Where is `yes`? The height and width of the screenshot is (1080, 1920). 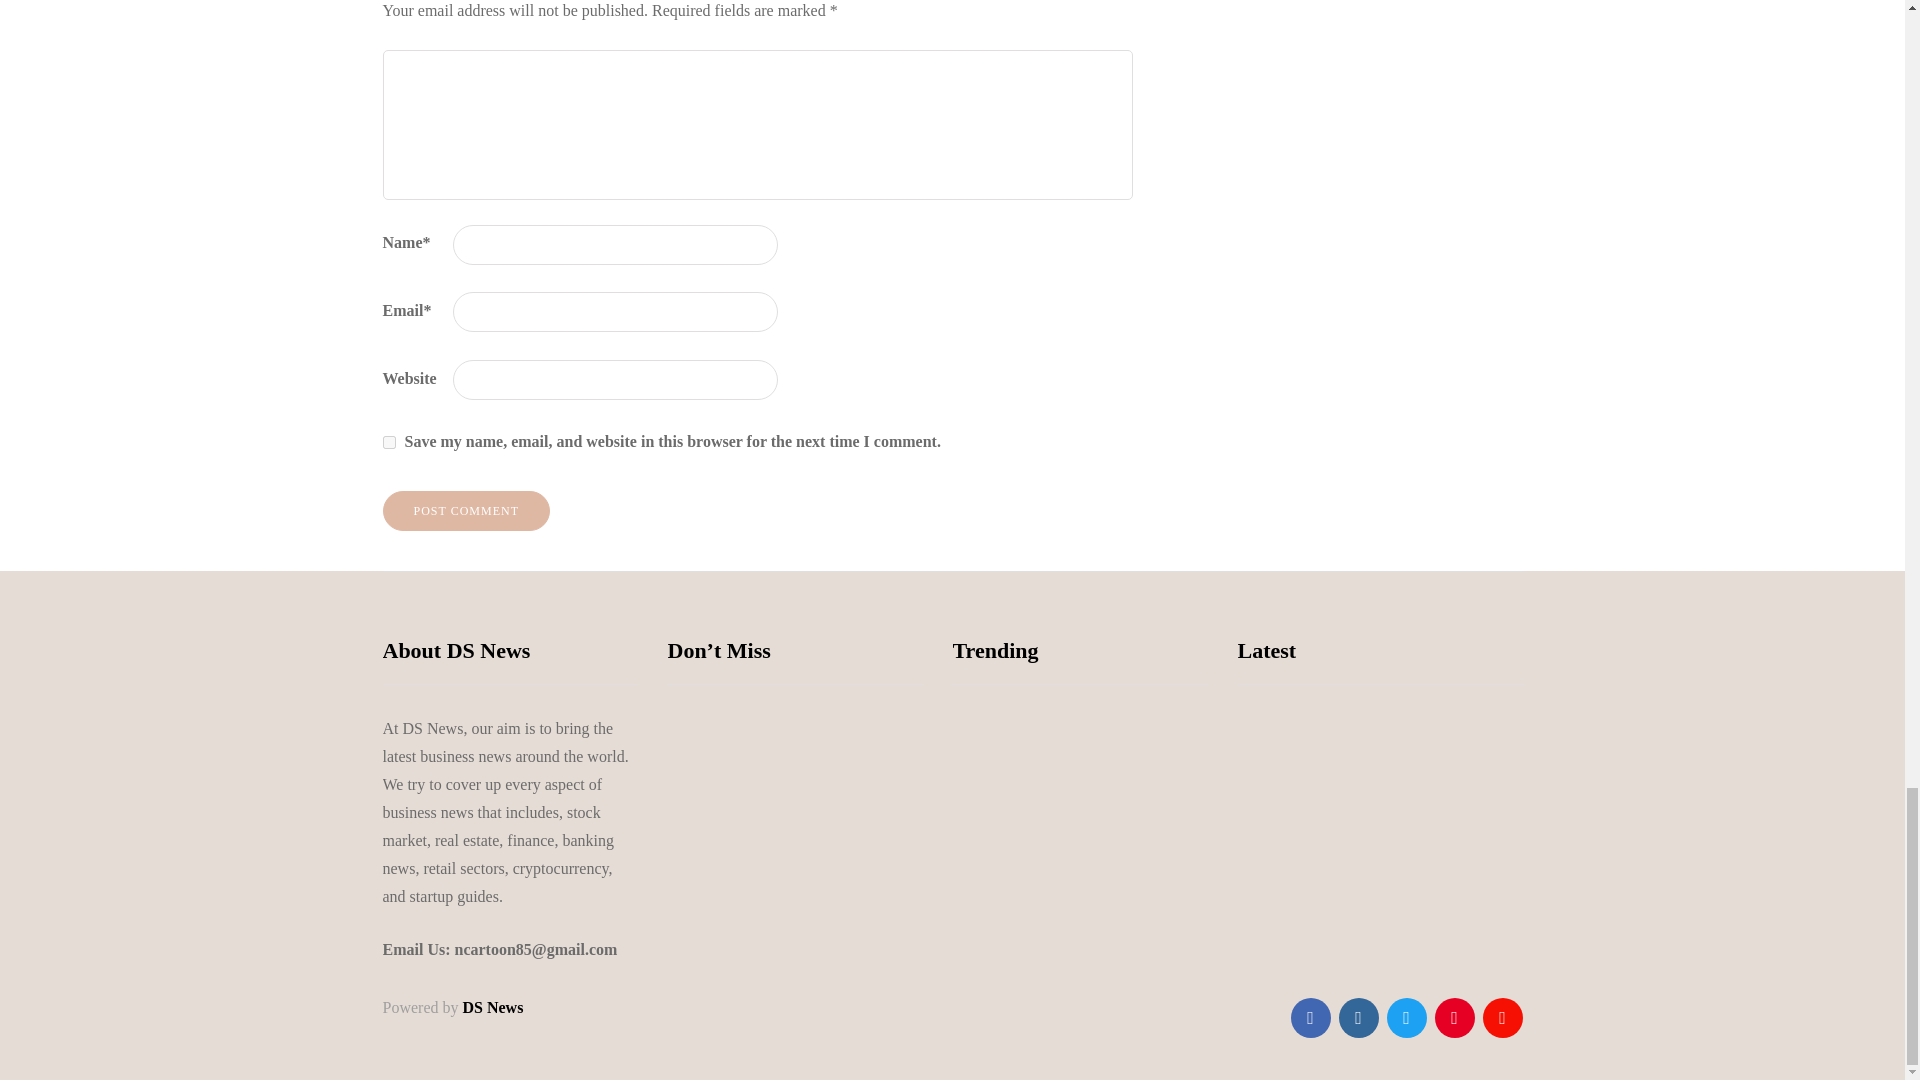 yes is located at coordinates (388, 442).